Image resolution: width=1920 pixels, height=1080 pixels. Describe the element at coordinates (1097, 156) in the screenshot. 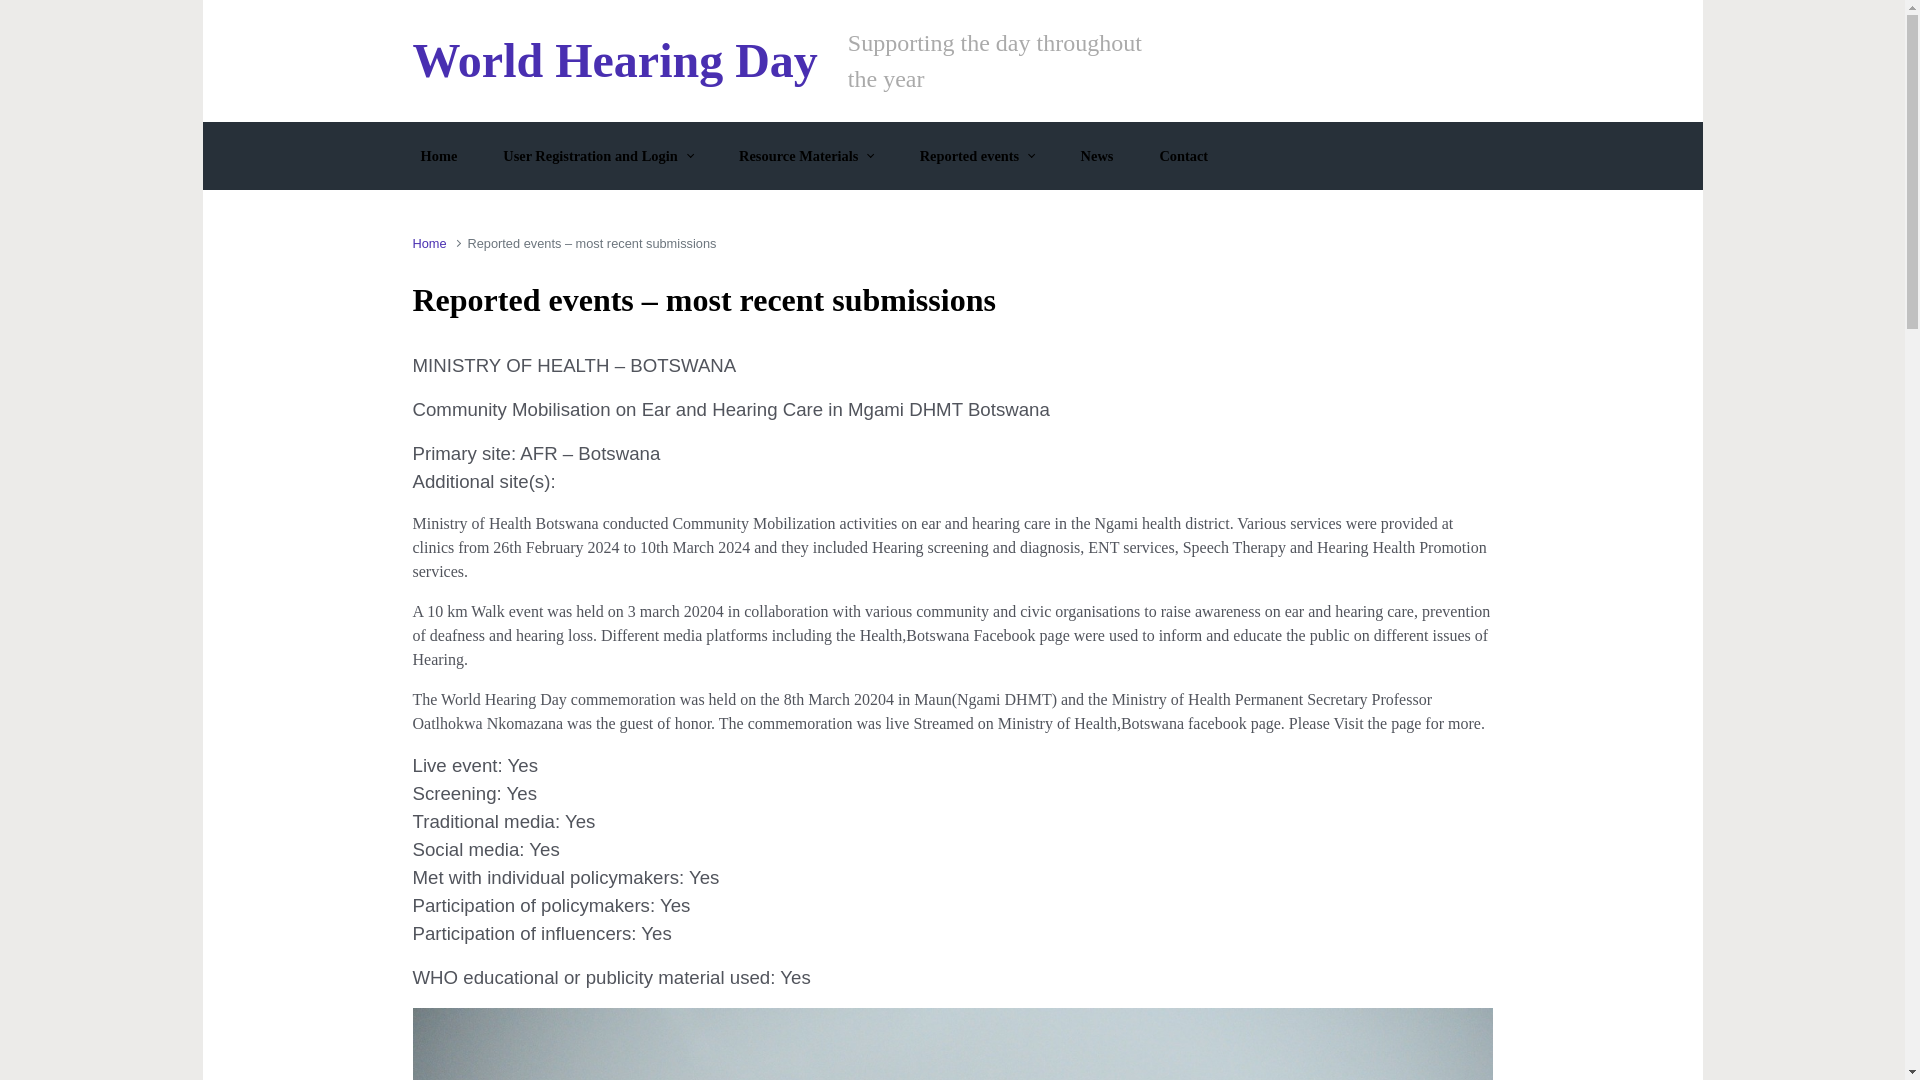

I see `News` at that location.